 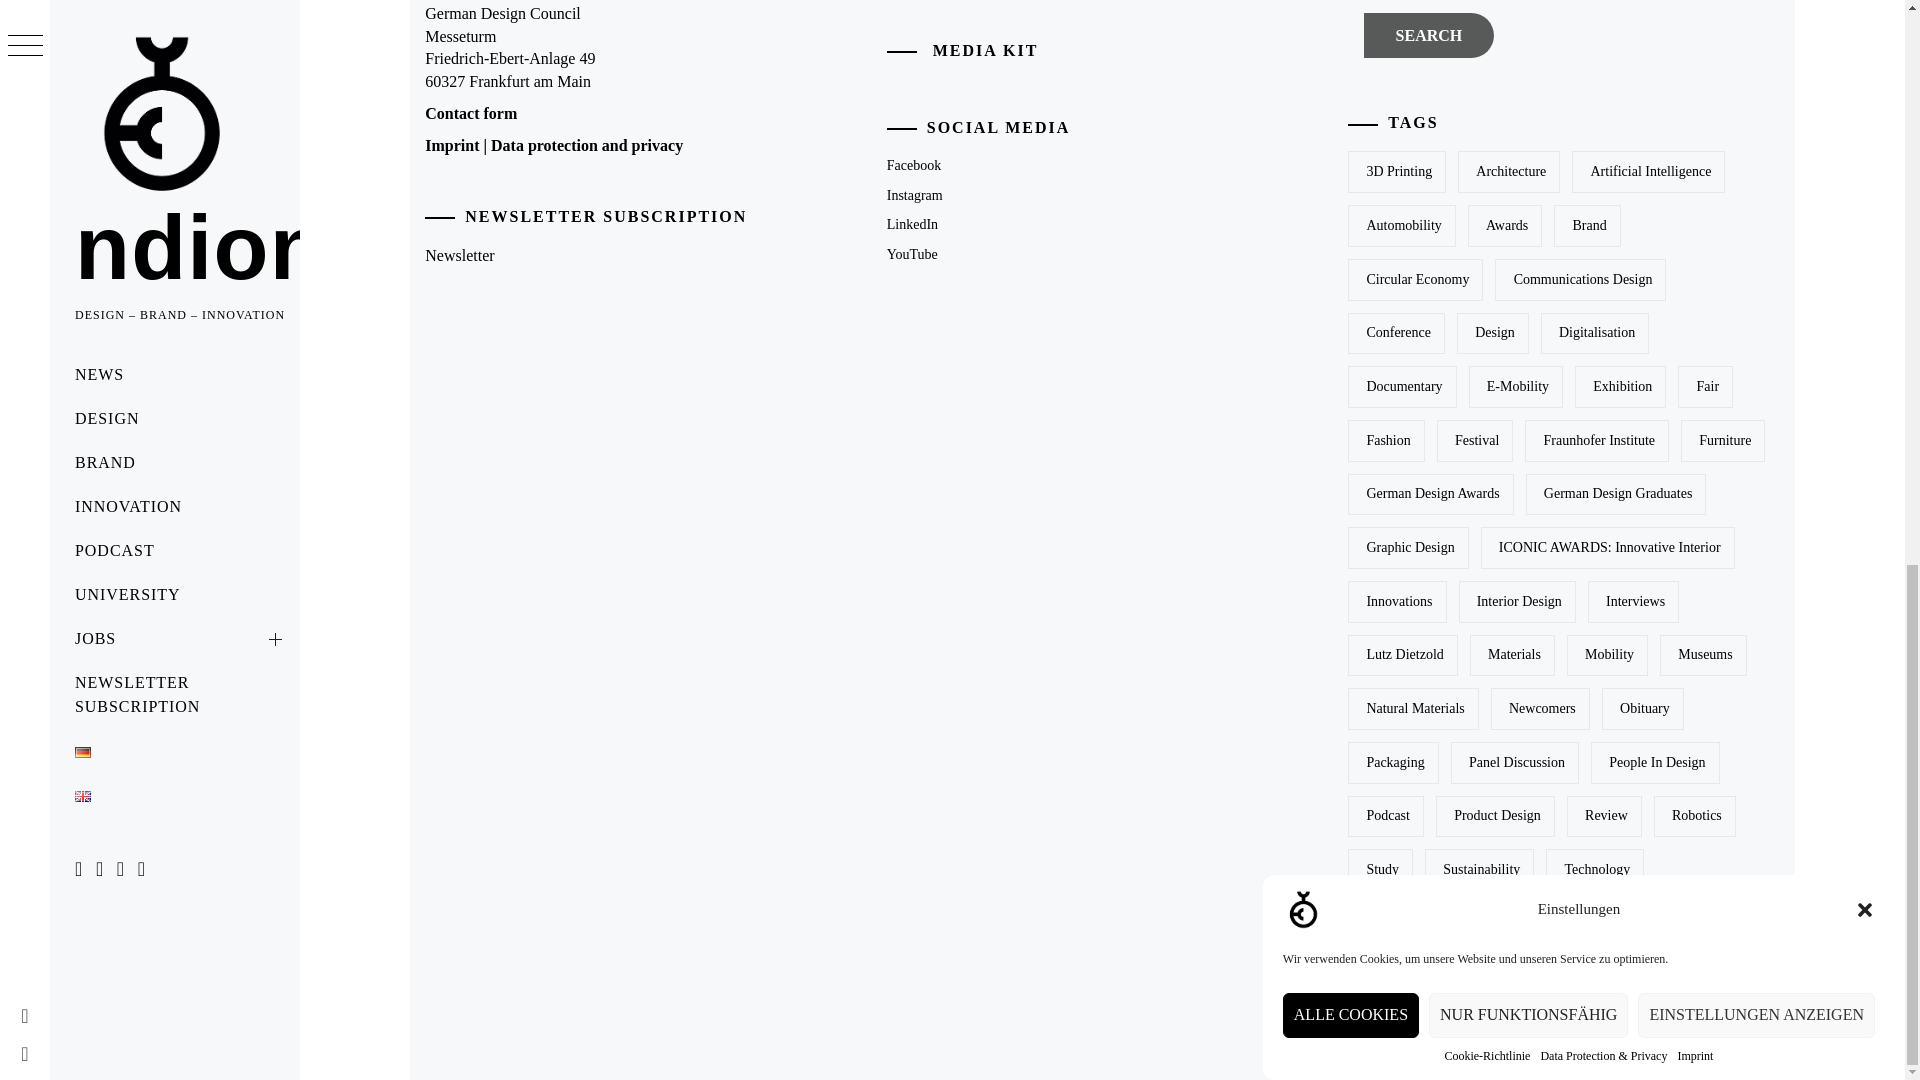 What do you see at coordinates (587, 146) in the screenshot?
I see `Data protection and privacy` at bounding box center [587, 146].